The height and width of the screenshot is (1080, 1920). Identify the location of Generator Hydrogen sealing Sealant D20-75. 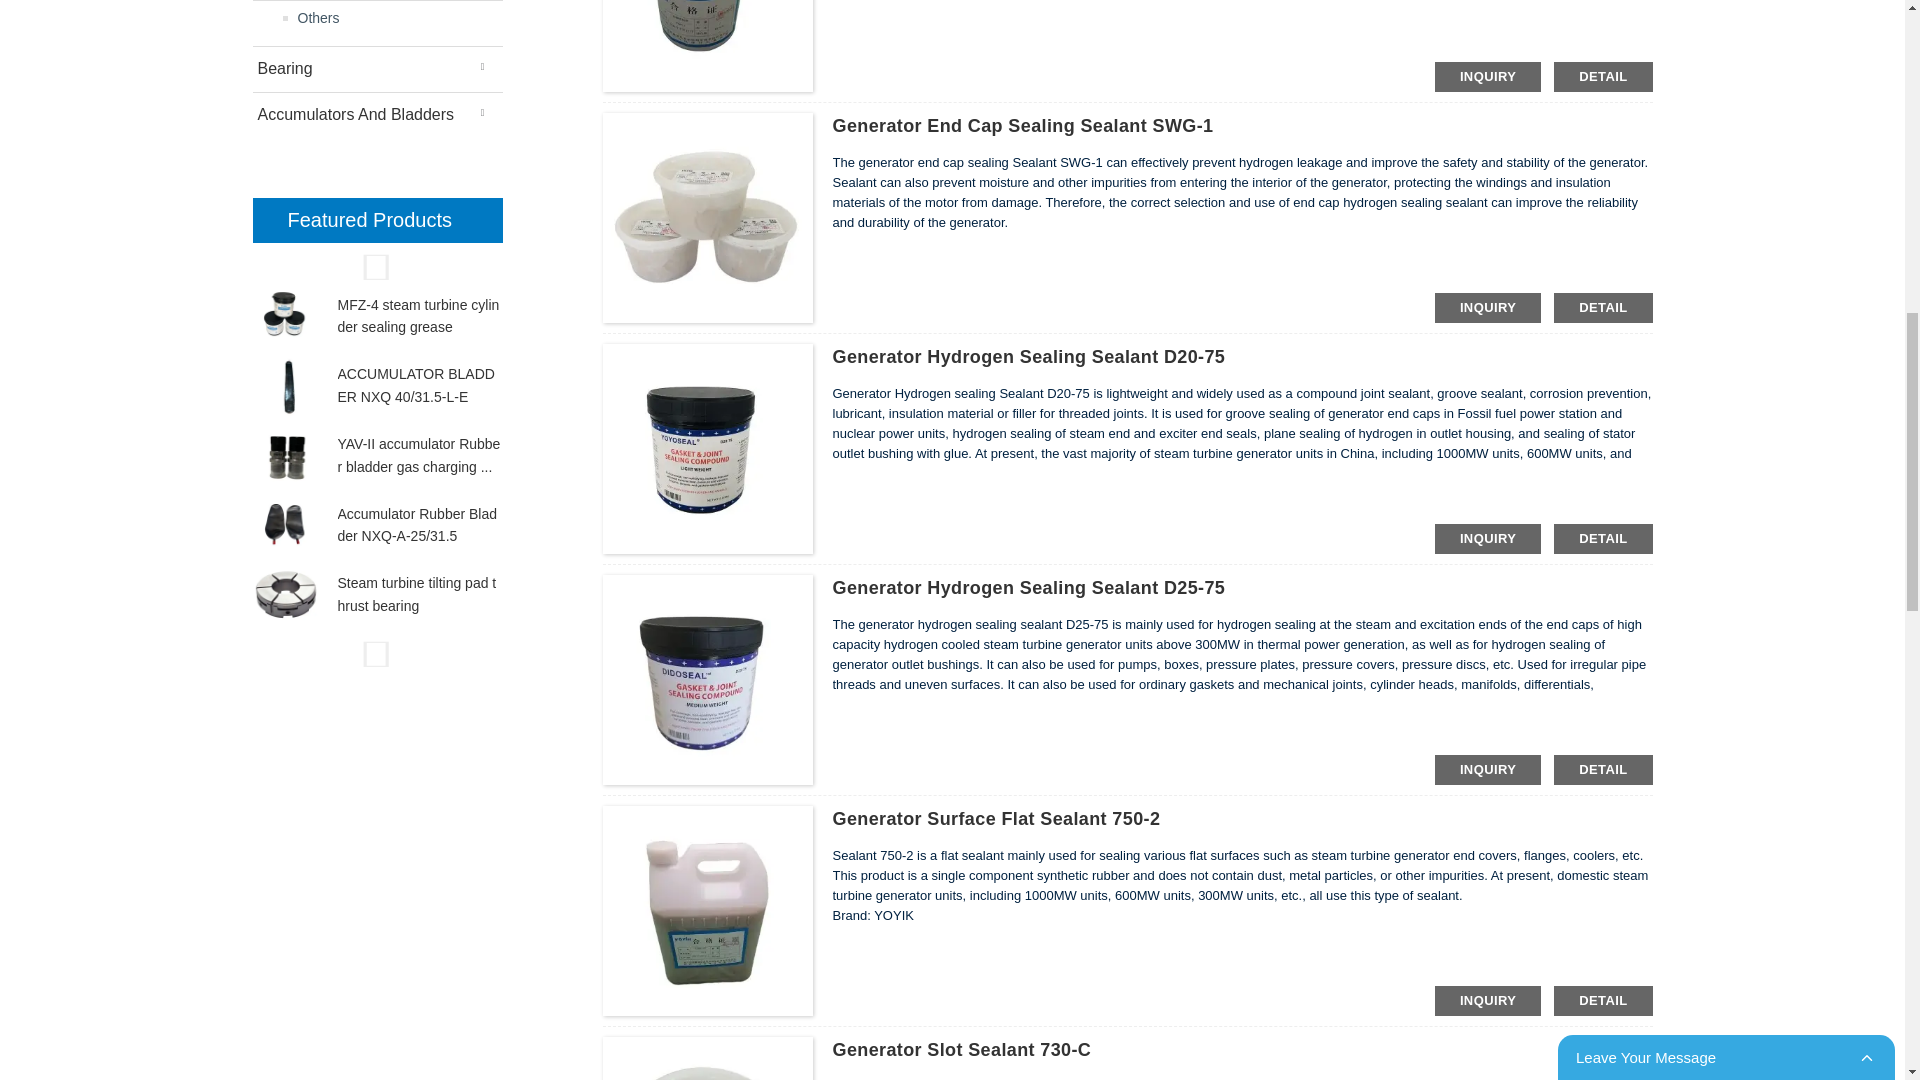
(1028, 356).